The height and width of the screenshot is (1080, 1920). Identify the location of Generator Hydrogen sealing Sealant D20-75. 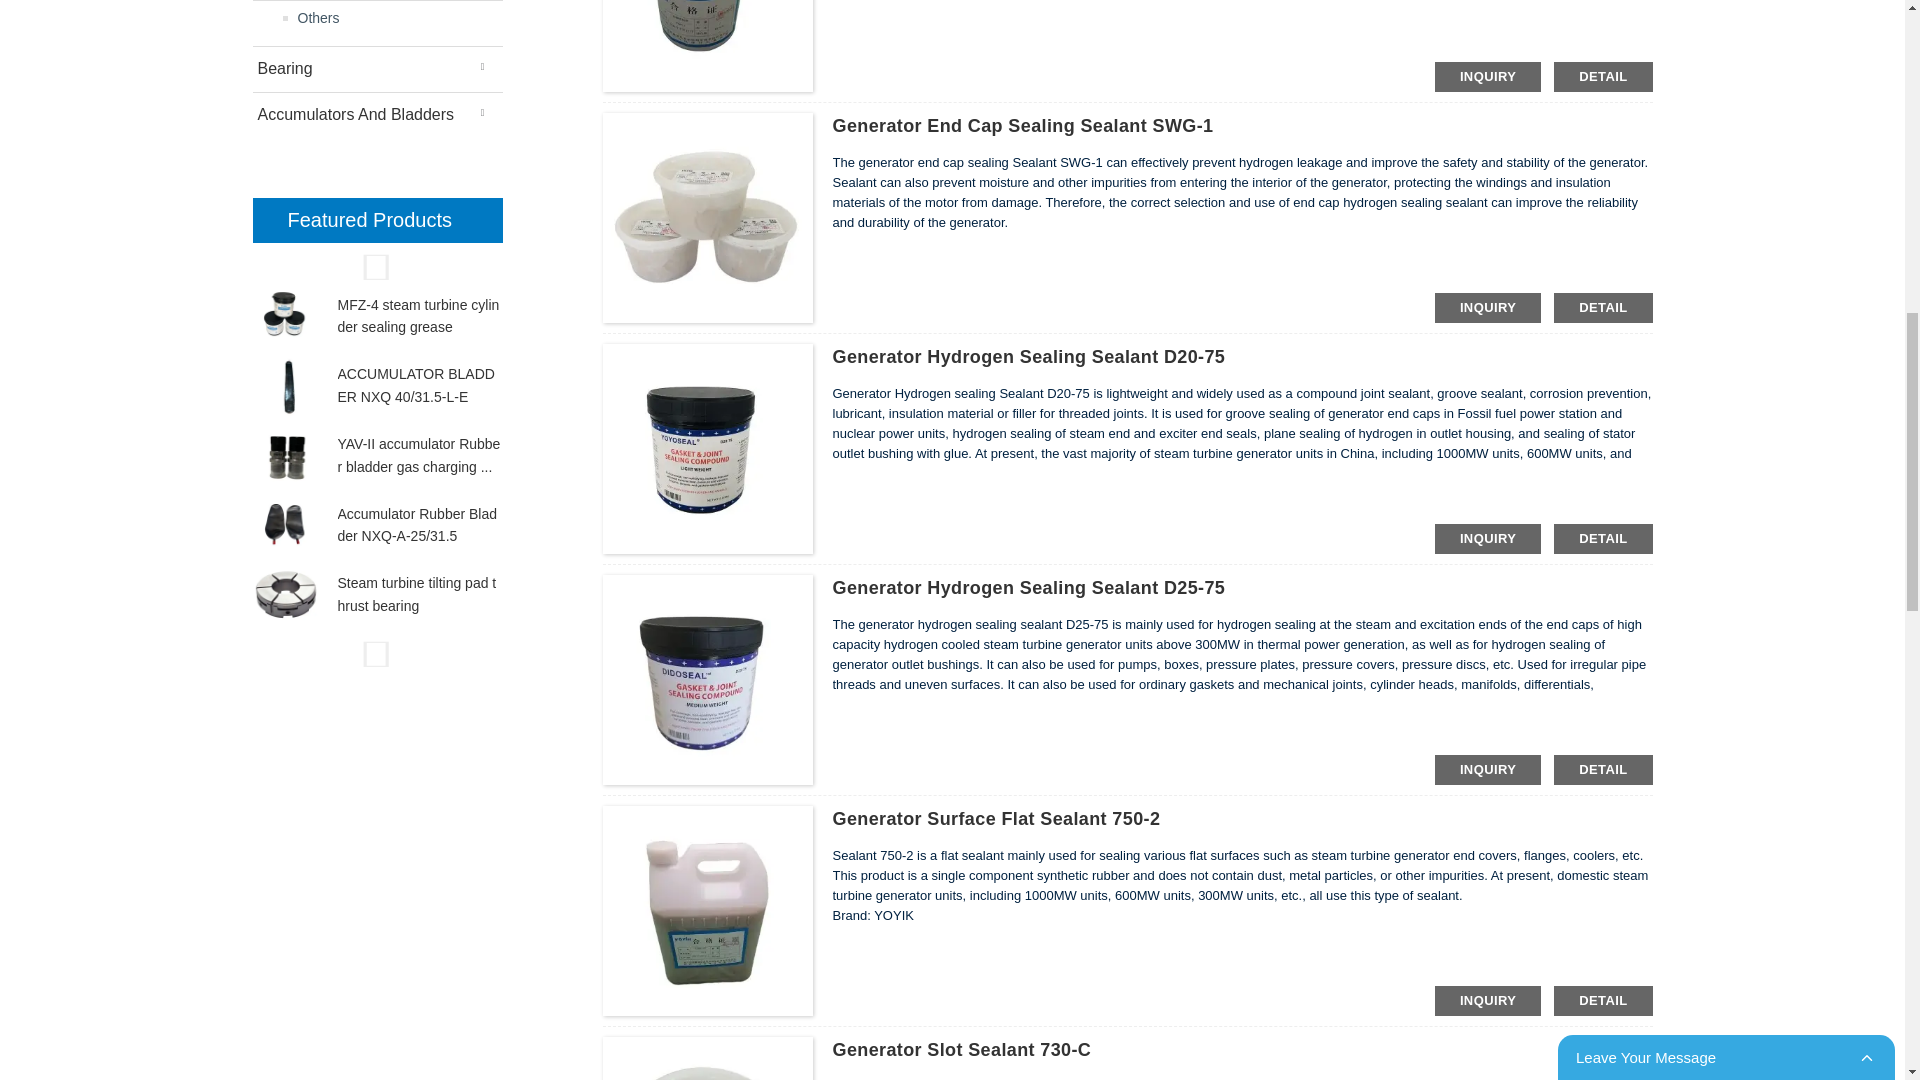
(1028, 356).